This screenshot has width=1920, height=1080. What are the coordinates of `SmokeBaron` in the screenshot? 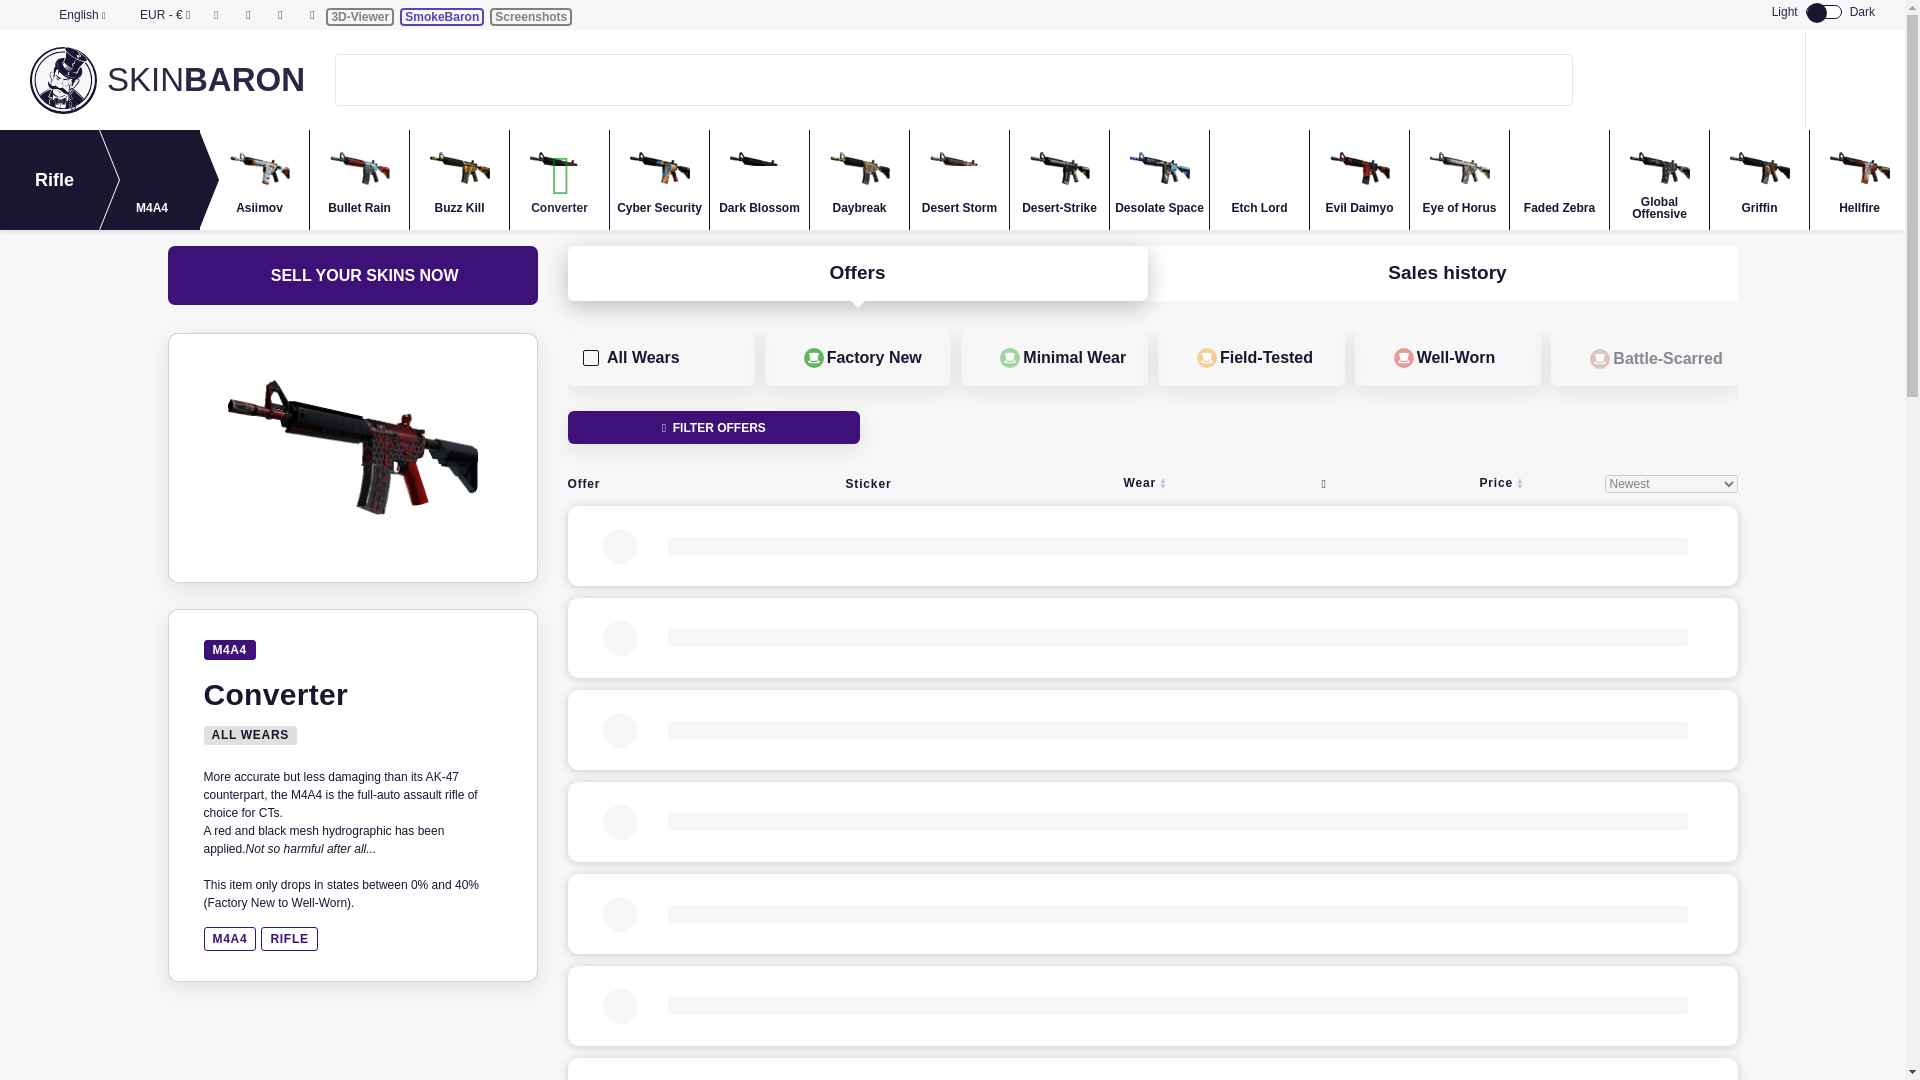 It's located at (441, 16).